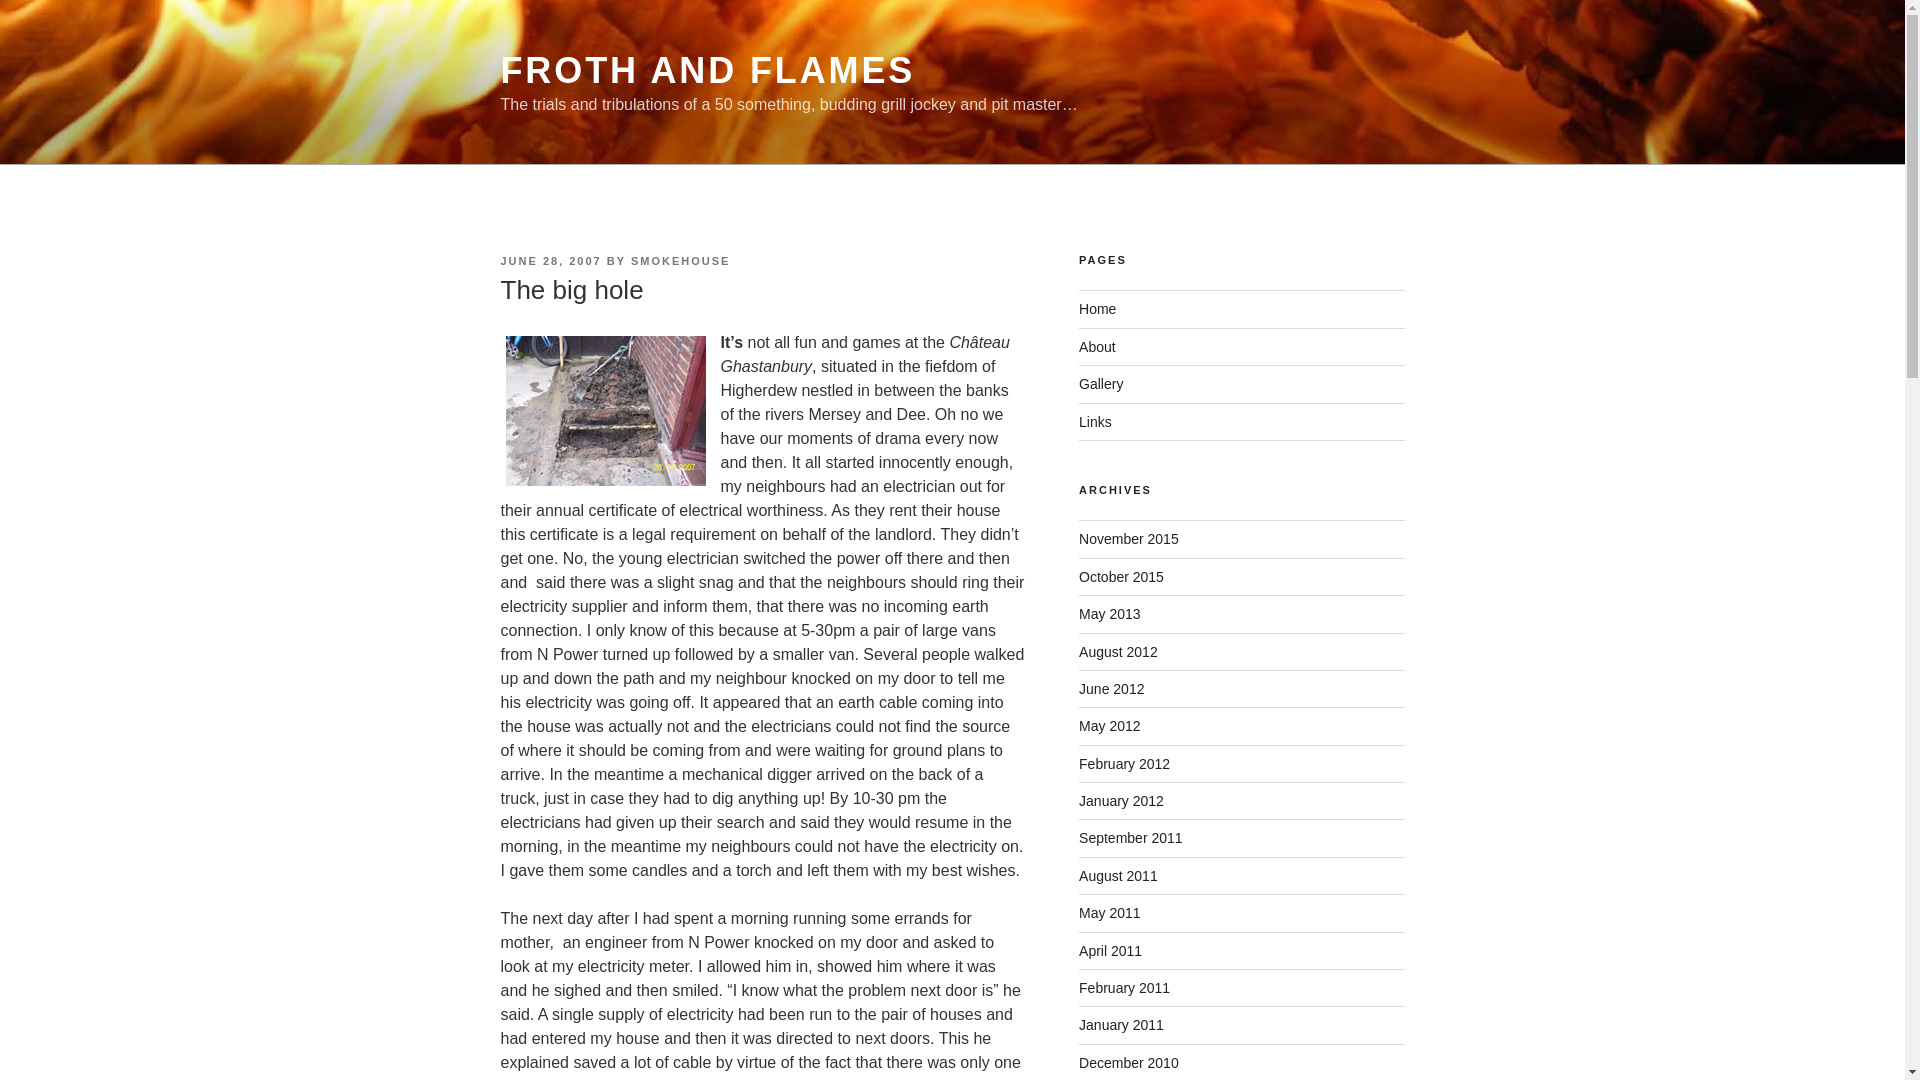 The image size is (1920, 1080). What do you see at coordinates (1121, 800) in the screenshot?
I see `January 2012` at bounding box center [1121, 800].